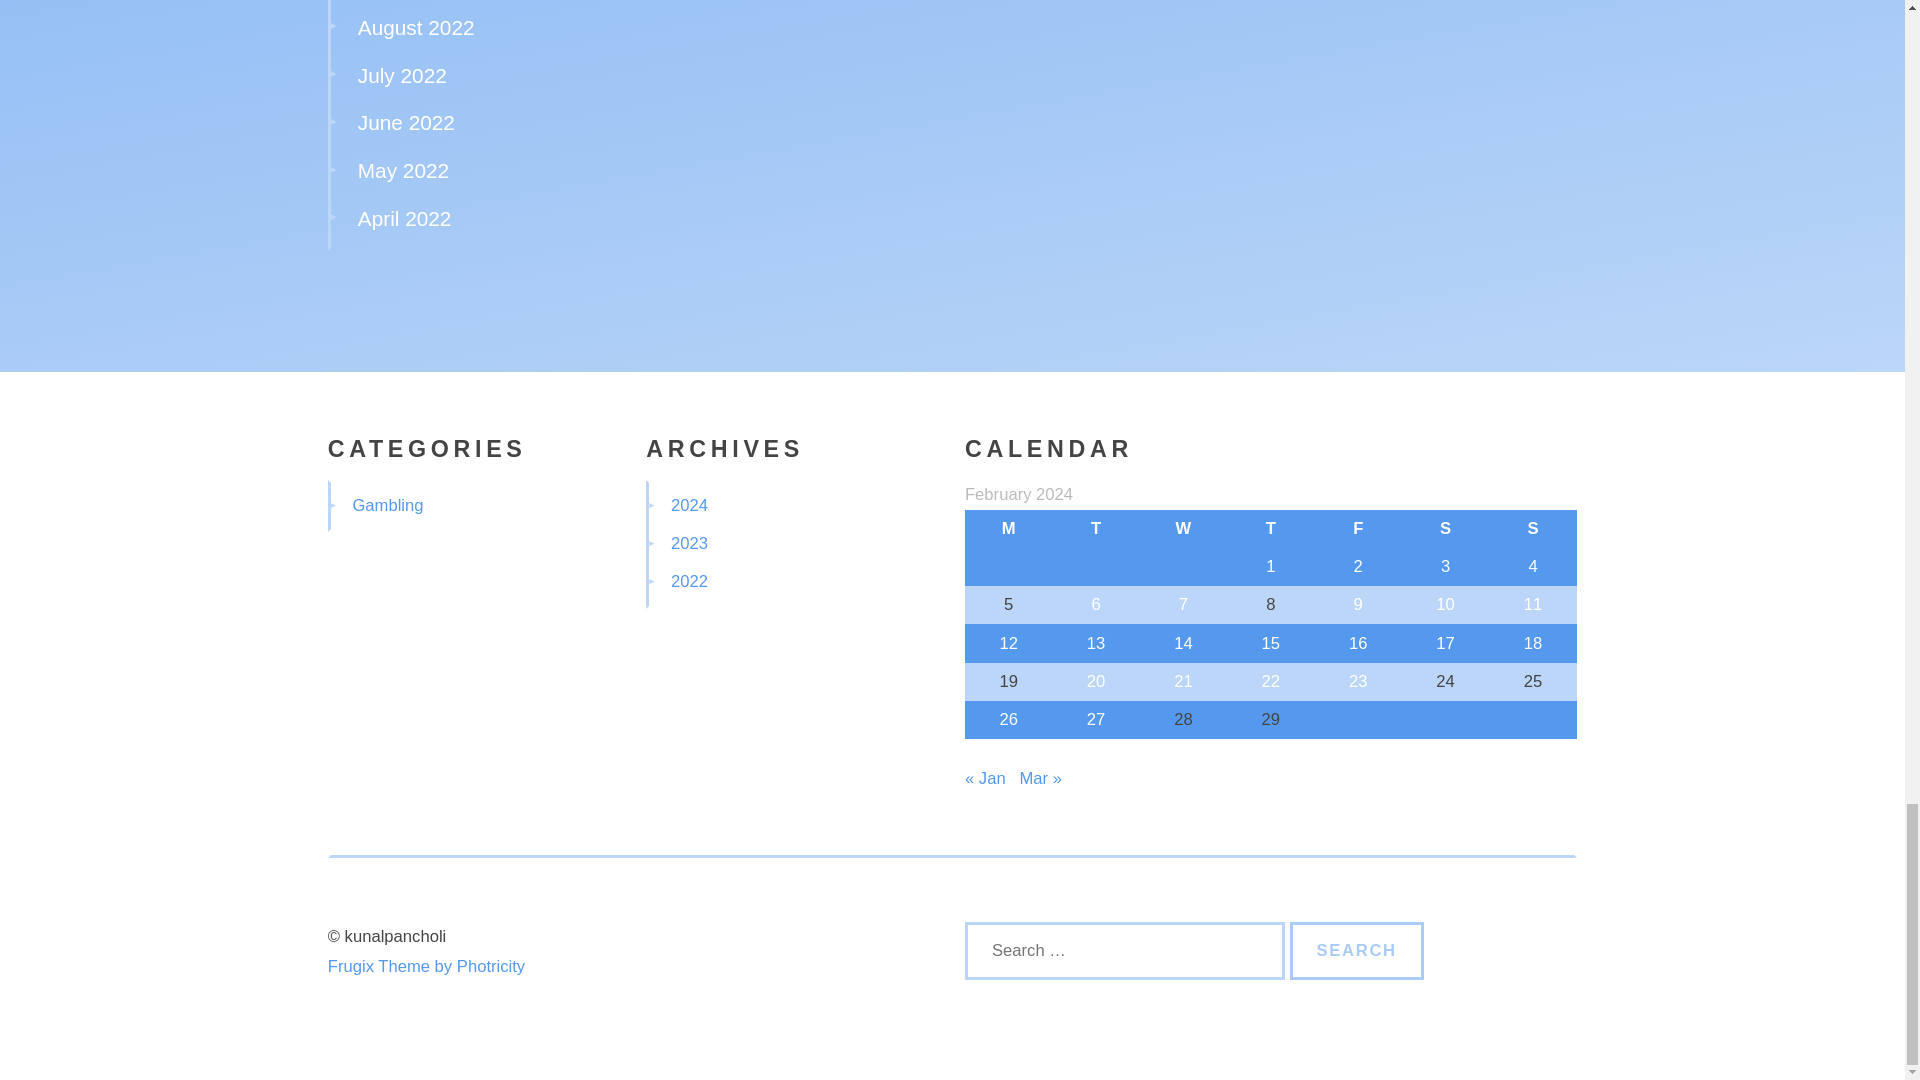 The width and height of the screenshot is (1920, 1080). What do you see at coordinates (1357, 950) in the screenshot?
I see `Search` at bounding box center [1357, 950].